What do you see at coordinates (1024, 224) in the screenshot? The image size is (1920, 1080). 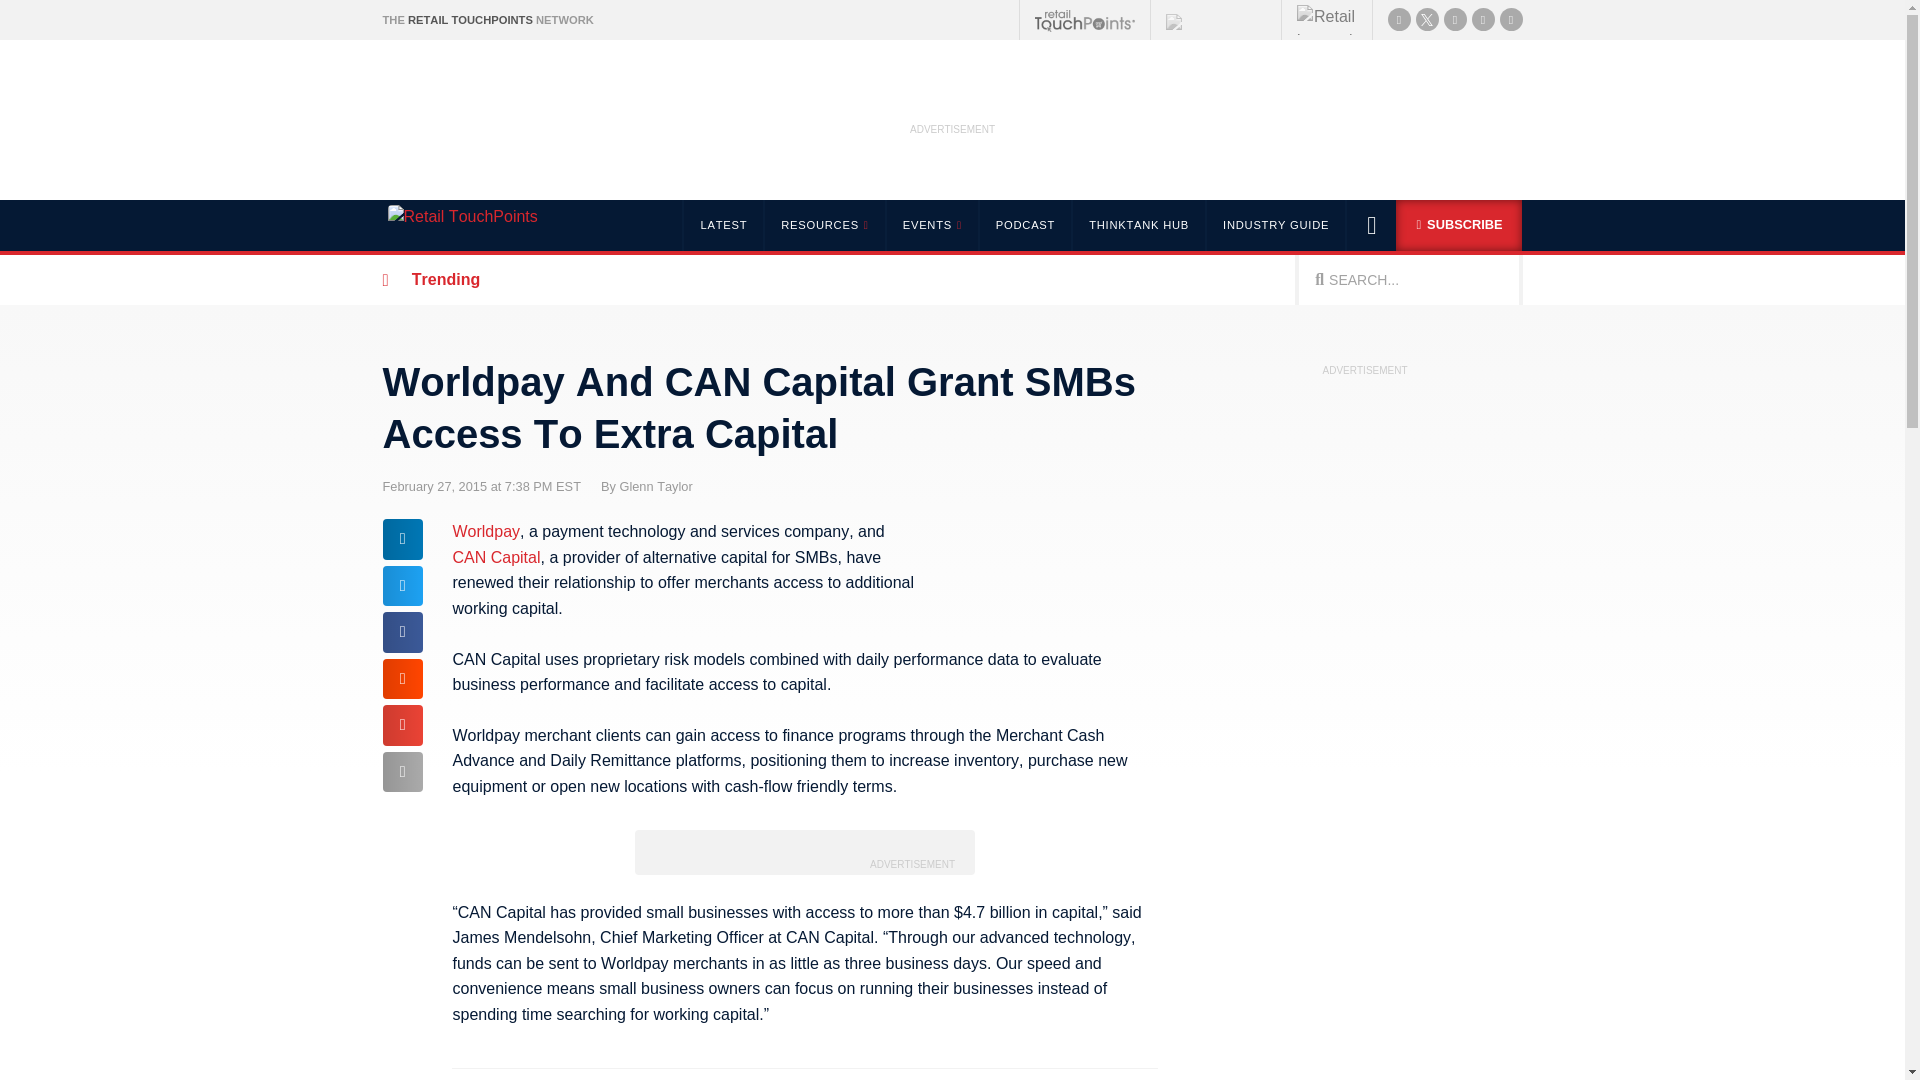 I see `PODCAST` at bounding box center [1024, 224].